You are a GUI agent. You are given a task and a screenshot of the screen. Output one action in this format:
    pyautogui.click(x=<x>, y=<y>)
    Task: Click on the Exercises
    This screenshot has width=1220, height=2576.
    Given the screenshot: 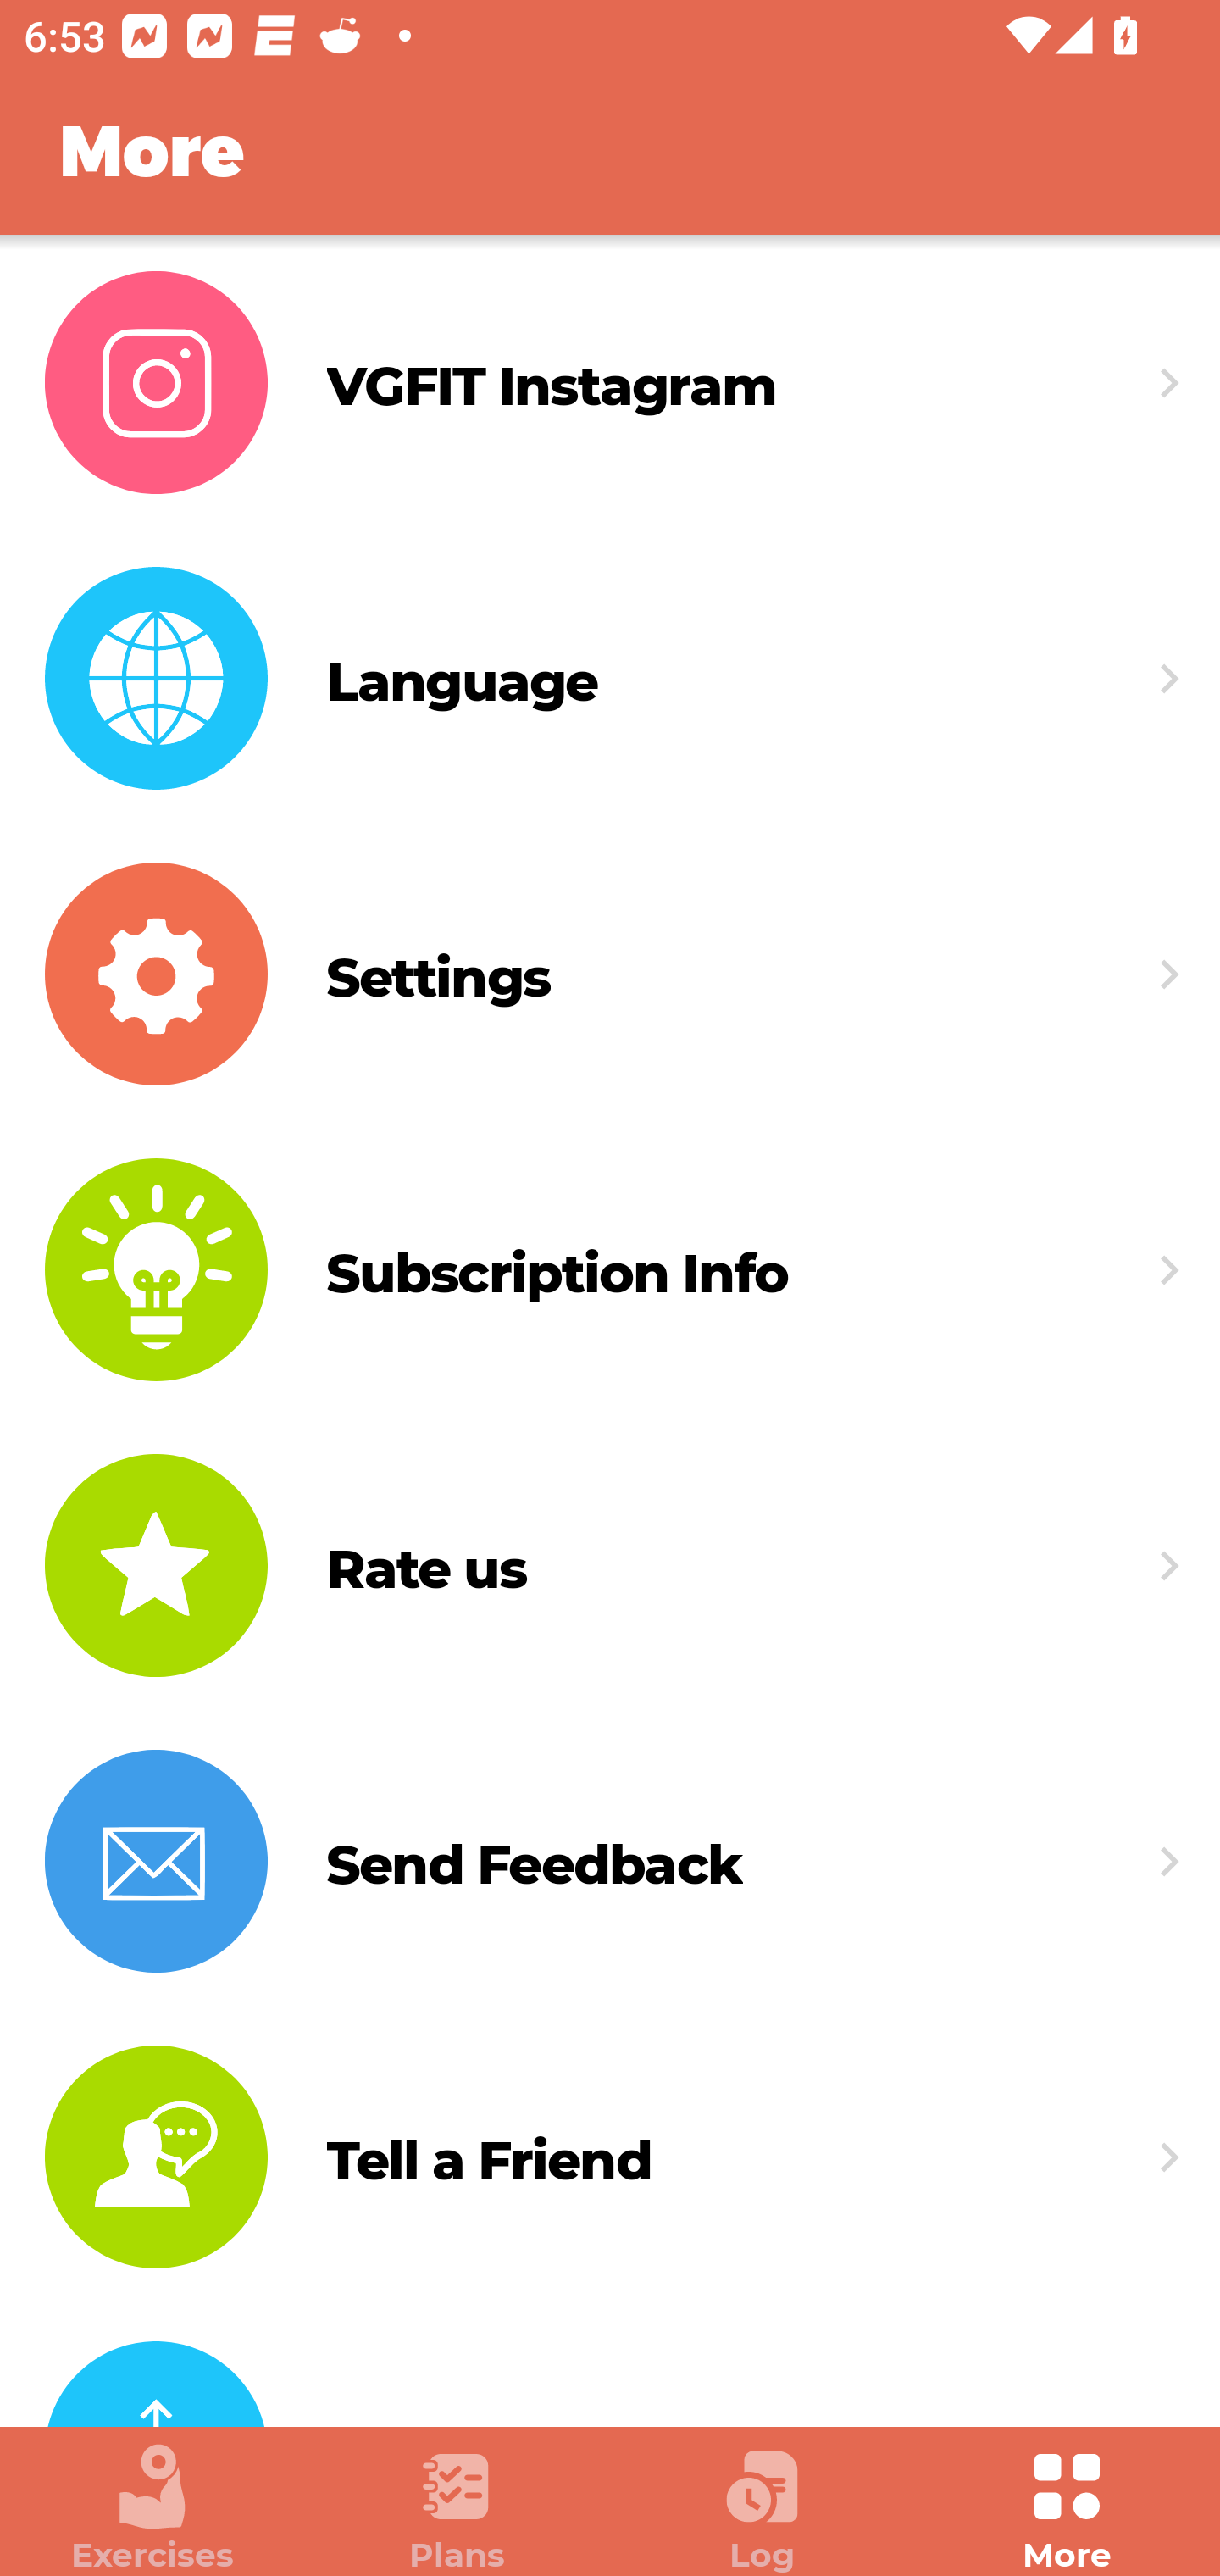 What is the action you would take?
    pyautogui.click(x=152, y=2508)
    